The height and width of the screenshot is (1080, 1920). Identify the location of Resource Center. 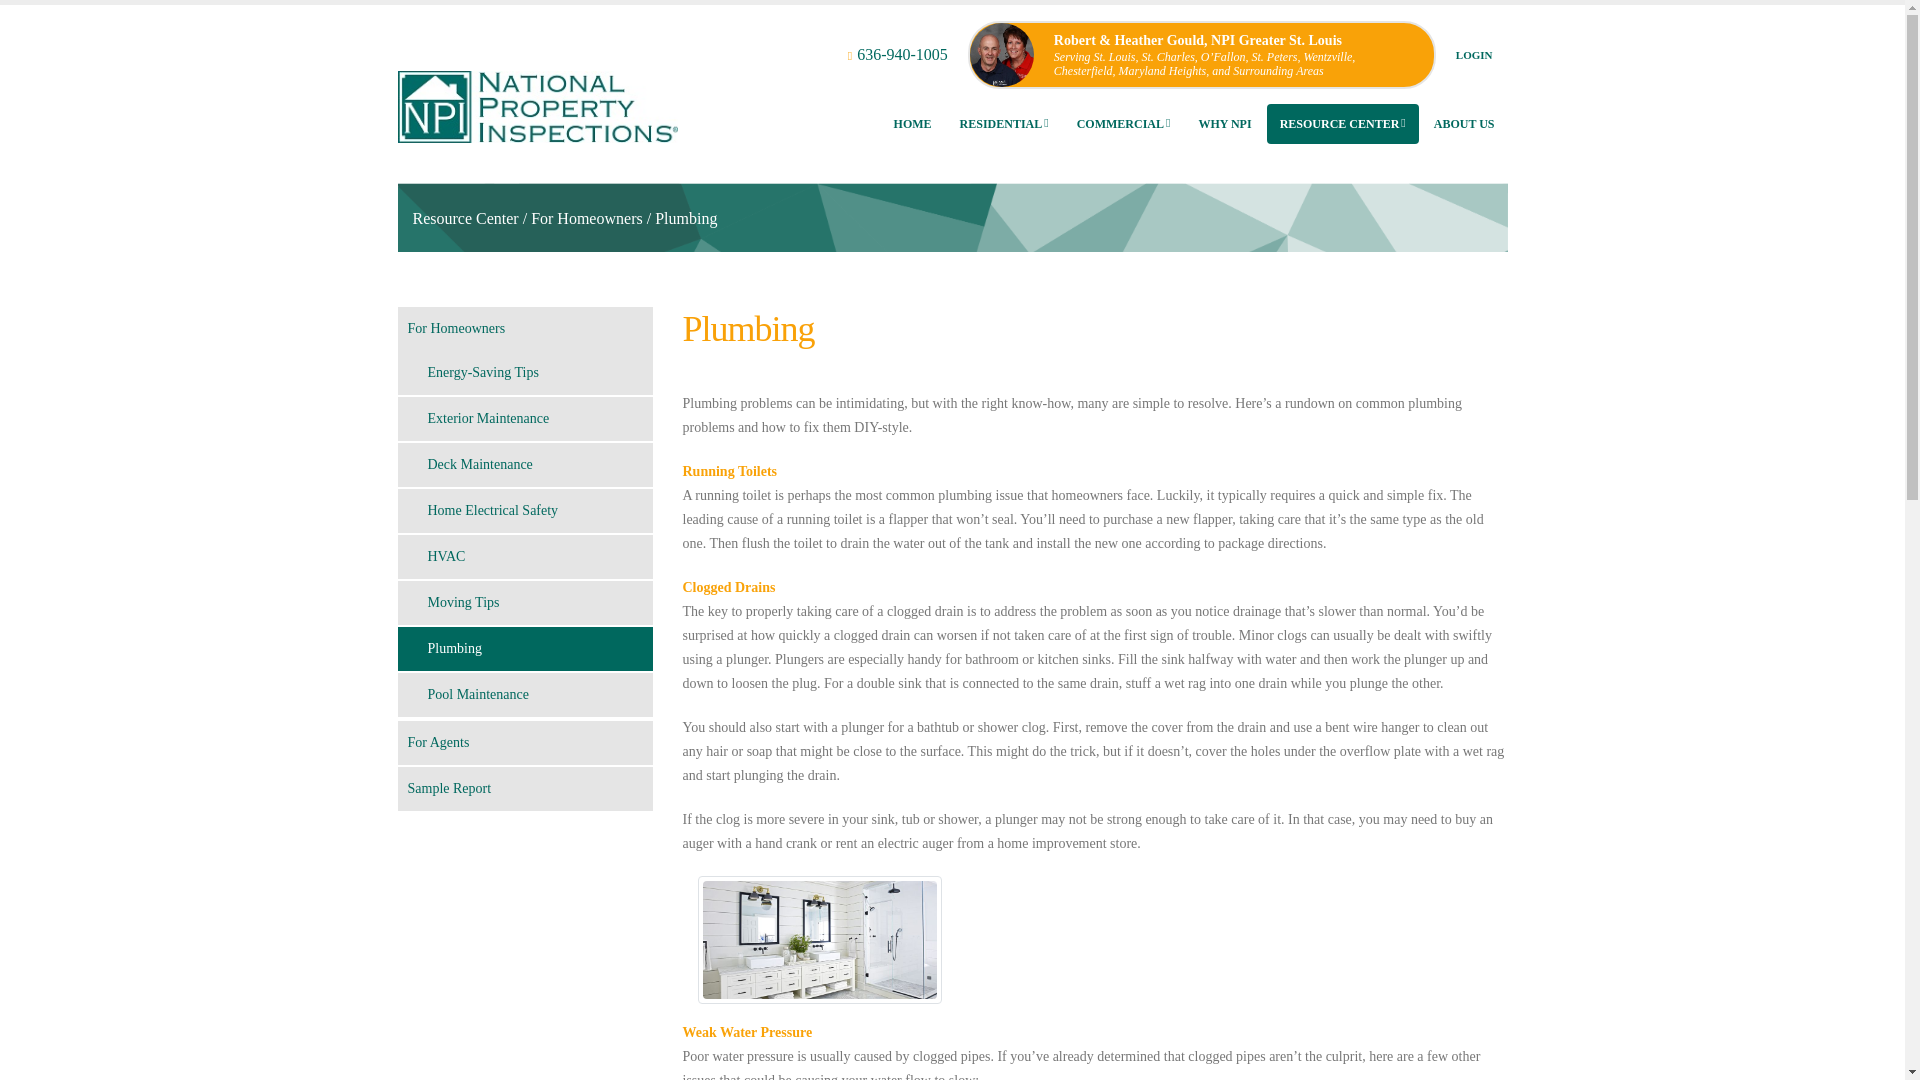
(465, 218).